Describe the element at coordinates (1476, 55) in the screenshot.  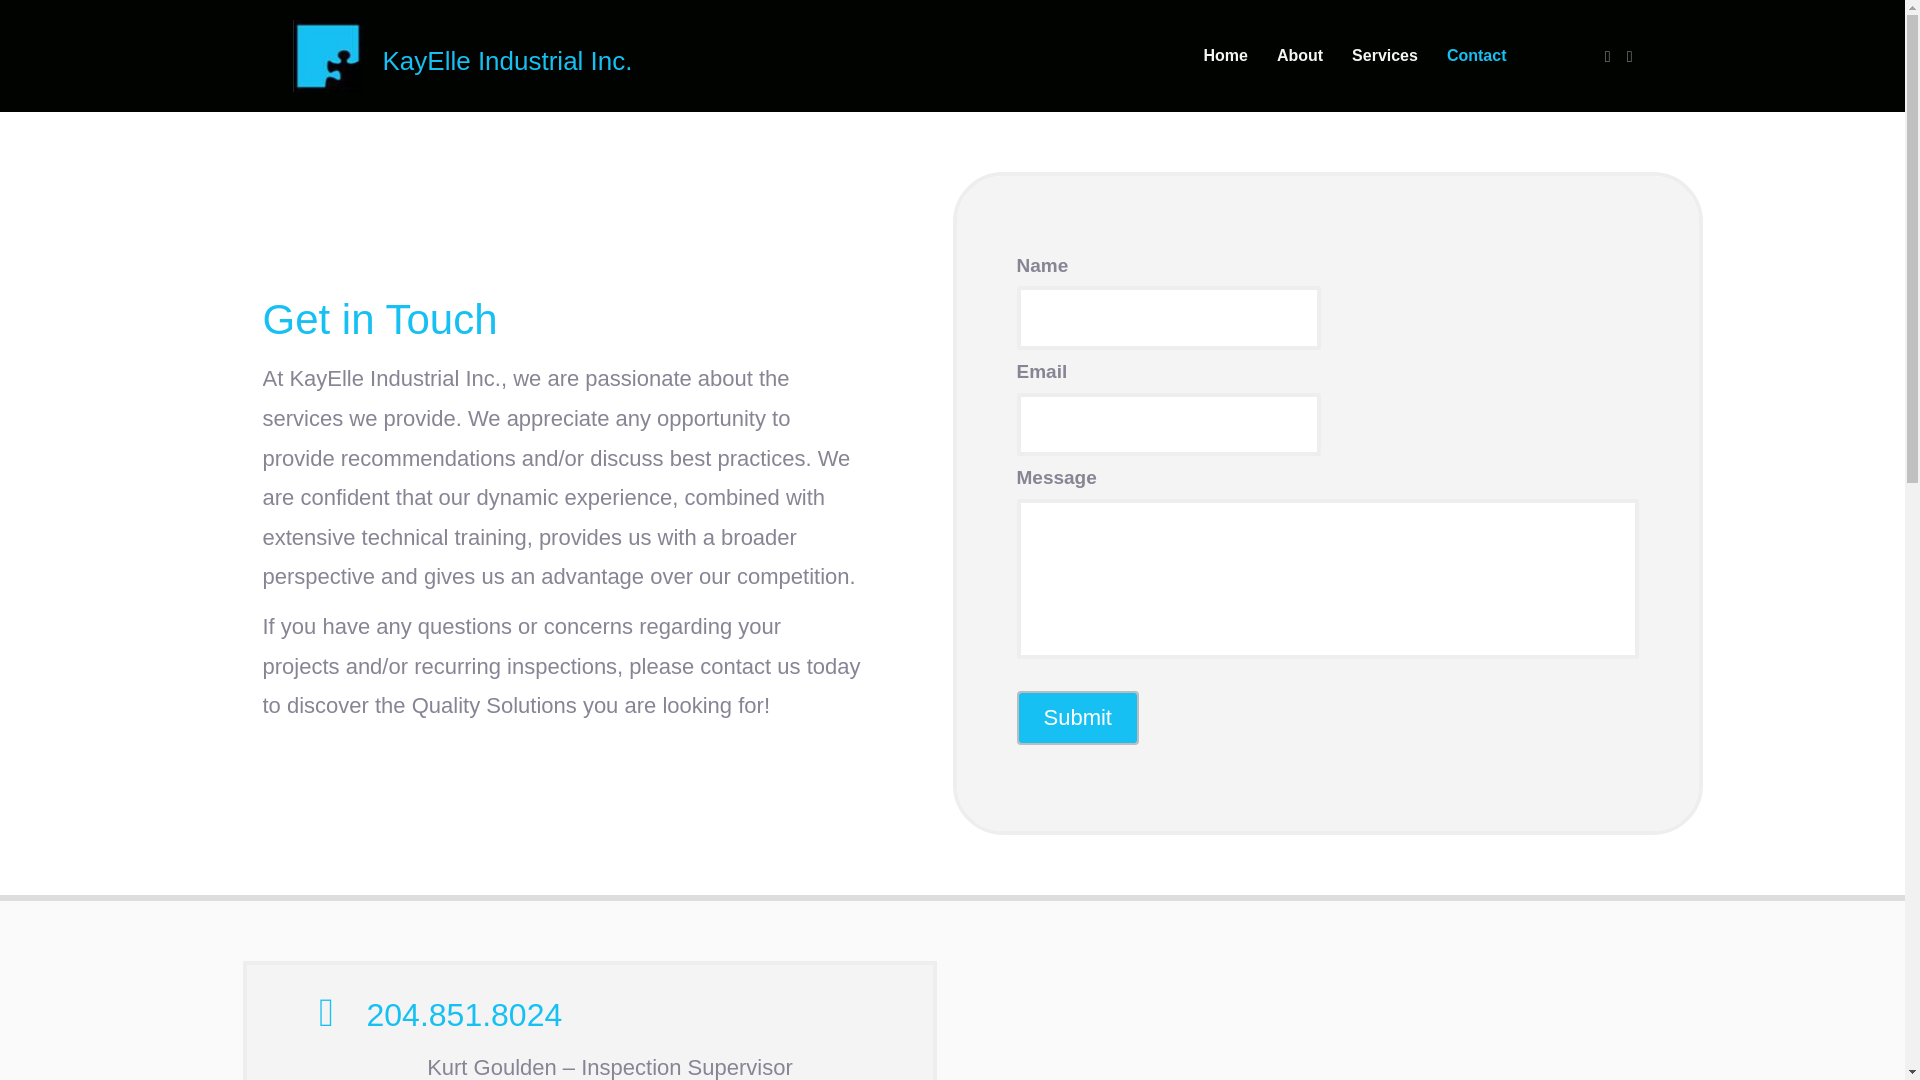
I see `Contact` at that location.